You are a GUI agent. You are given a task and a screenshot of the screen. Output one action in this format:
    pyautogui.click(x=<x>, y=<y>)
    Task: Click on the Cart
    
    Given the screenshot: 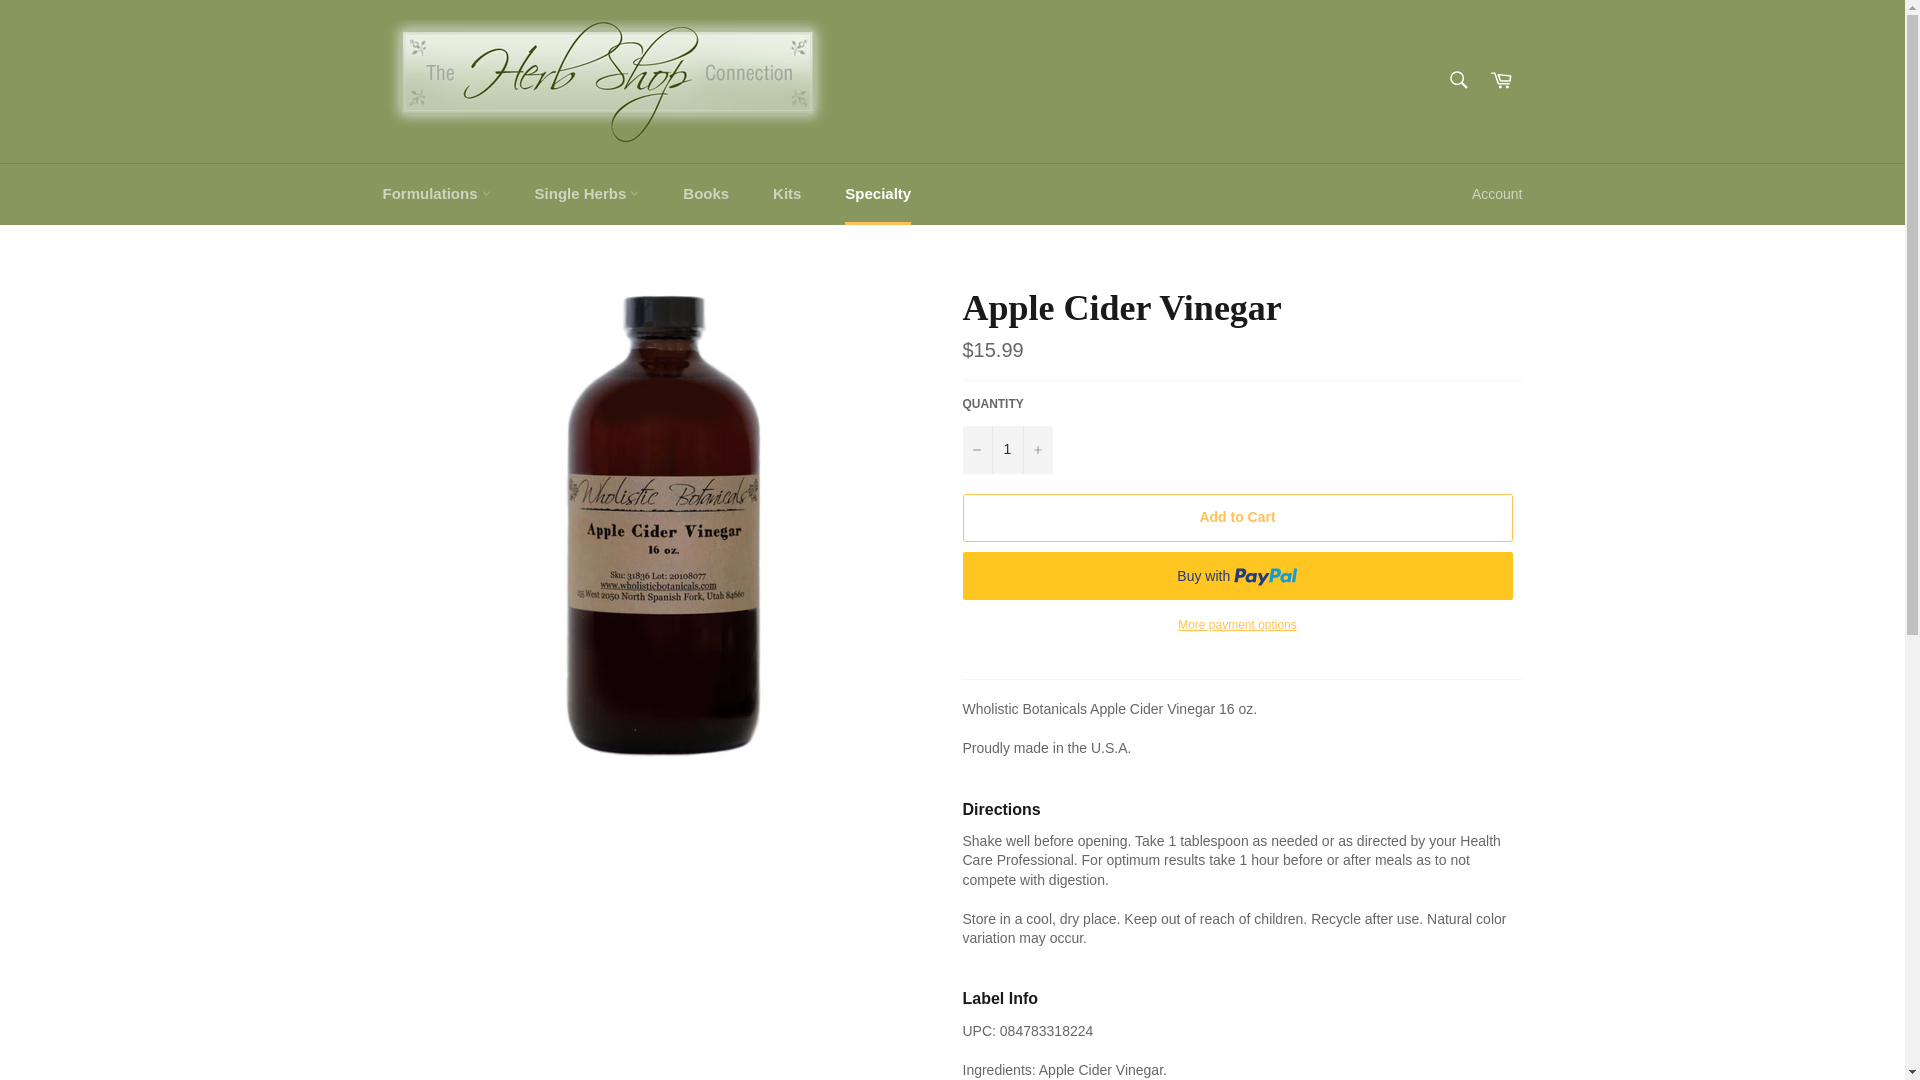 What is the action you would take?
    pyautogui.click(x=1501, y=81)
    